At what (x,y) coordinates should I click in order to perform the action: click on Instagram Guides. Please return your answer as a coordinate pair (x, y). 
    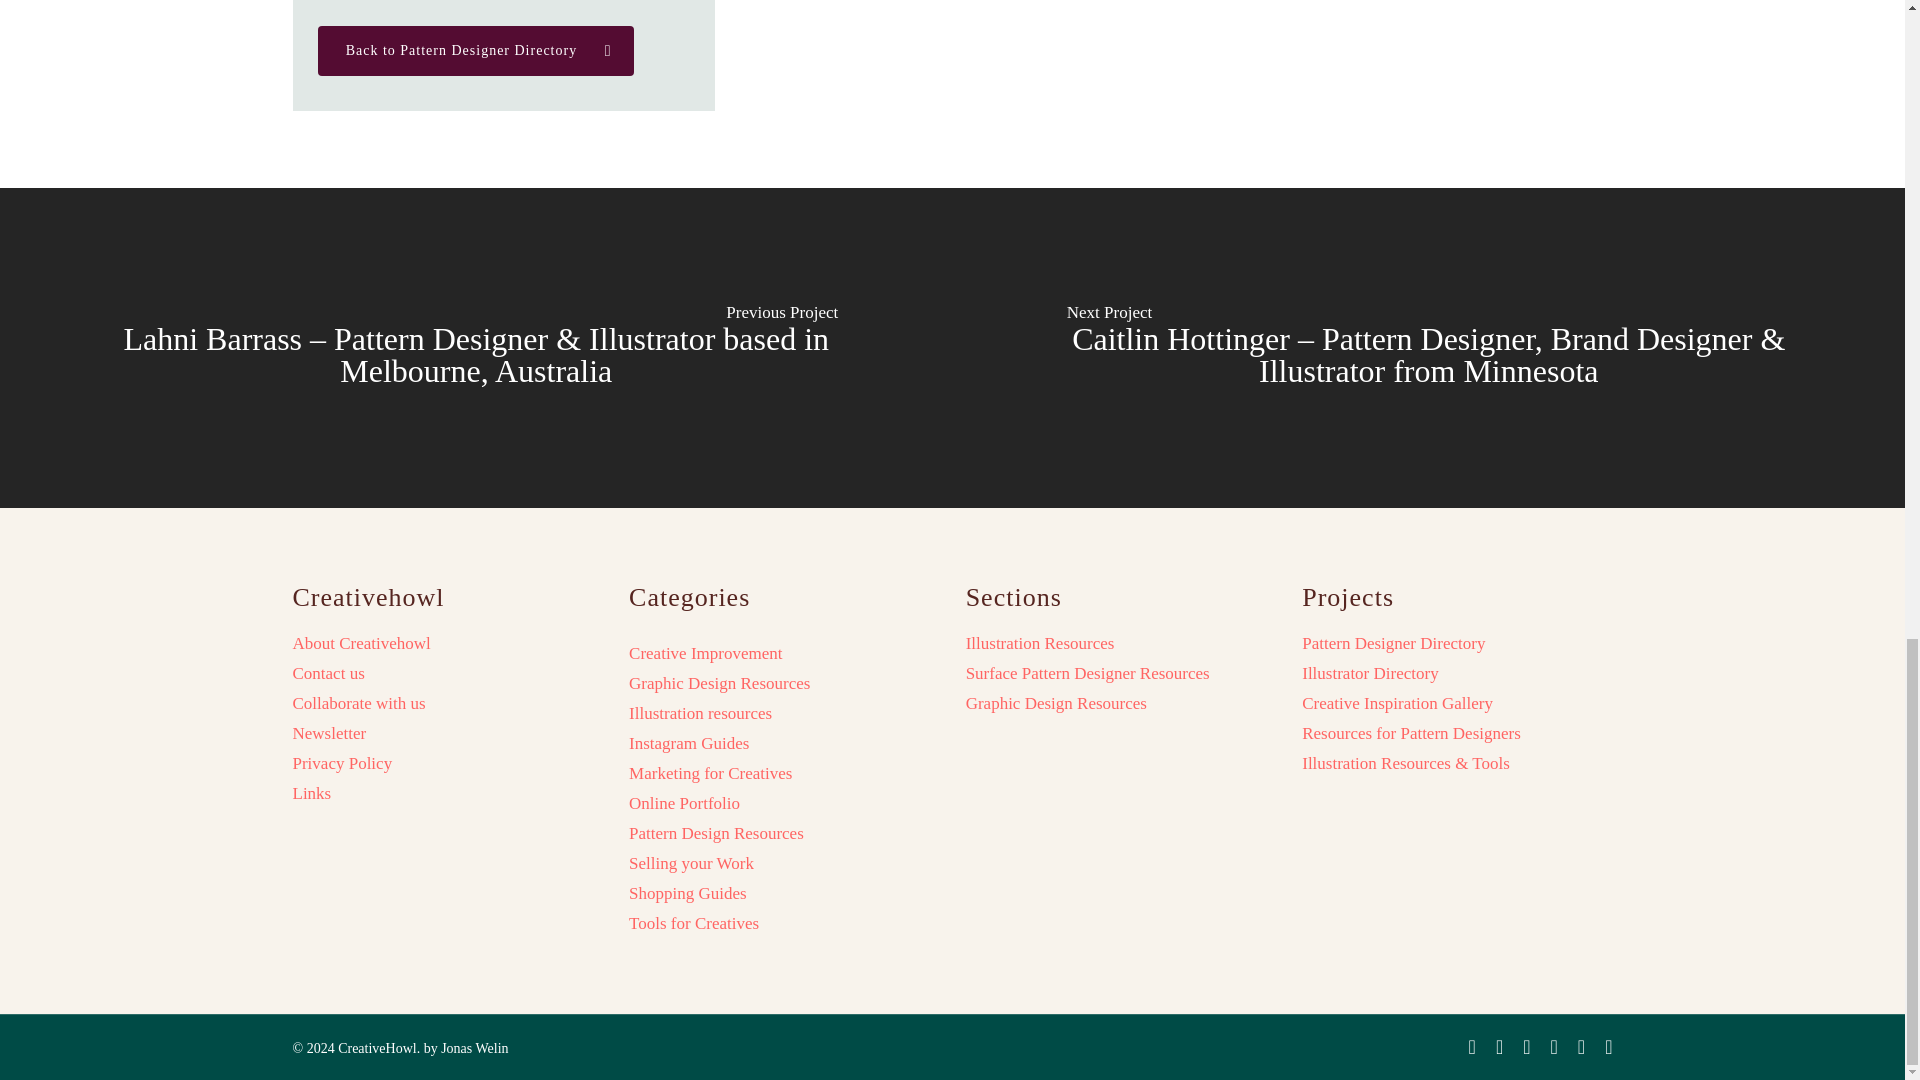
    Looking at the image, I should click on (688, 744).